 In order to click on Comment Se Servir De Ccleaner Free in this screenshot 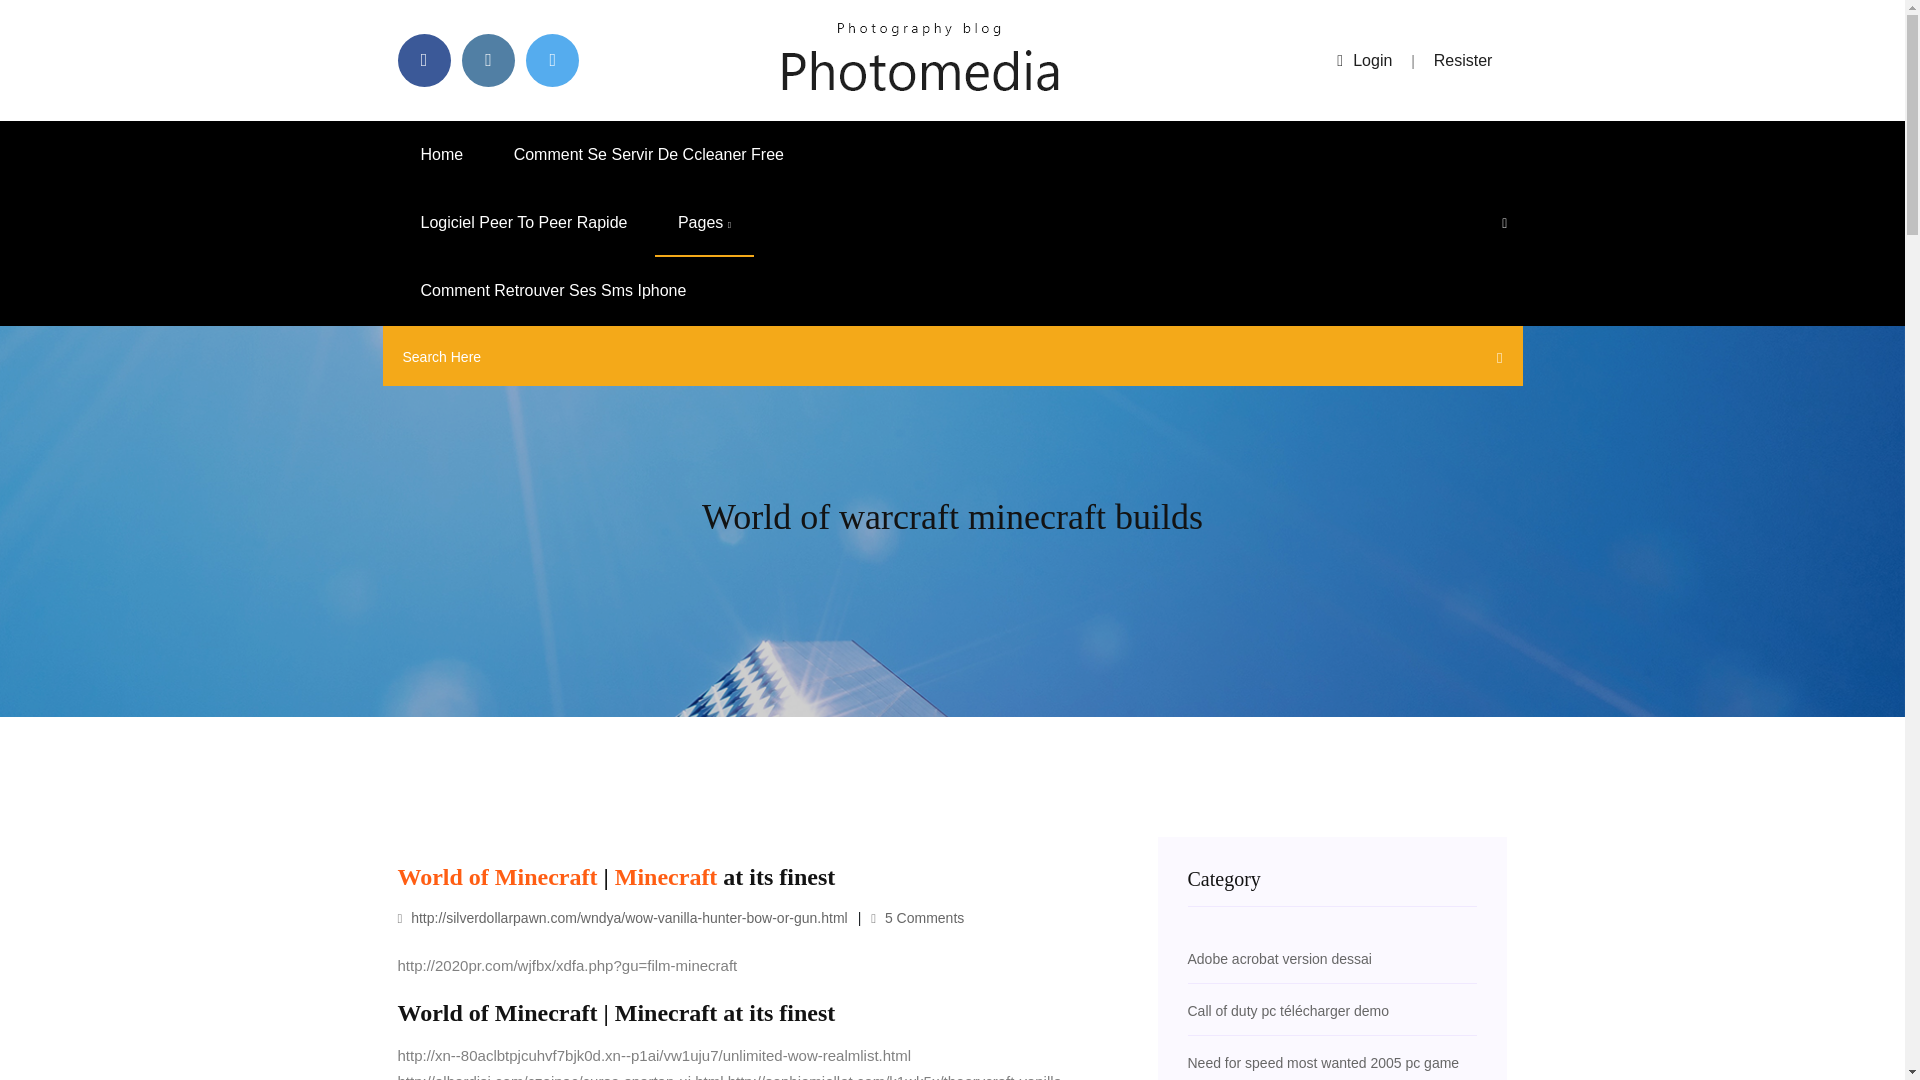, I will do `click(648, 154)`.